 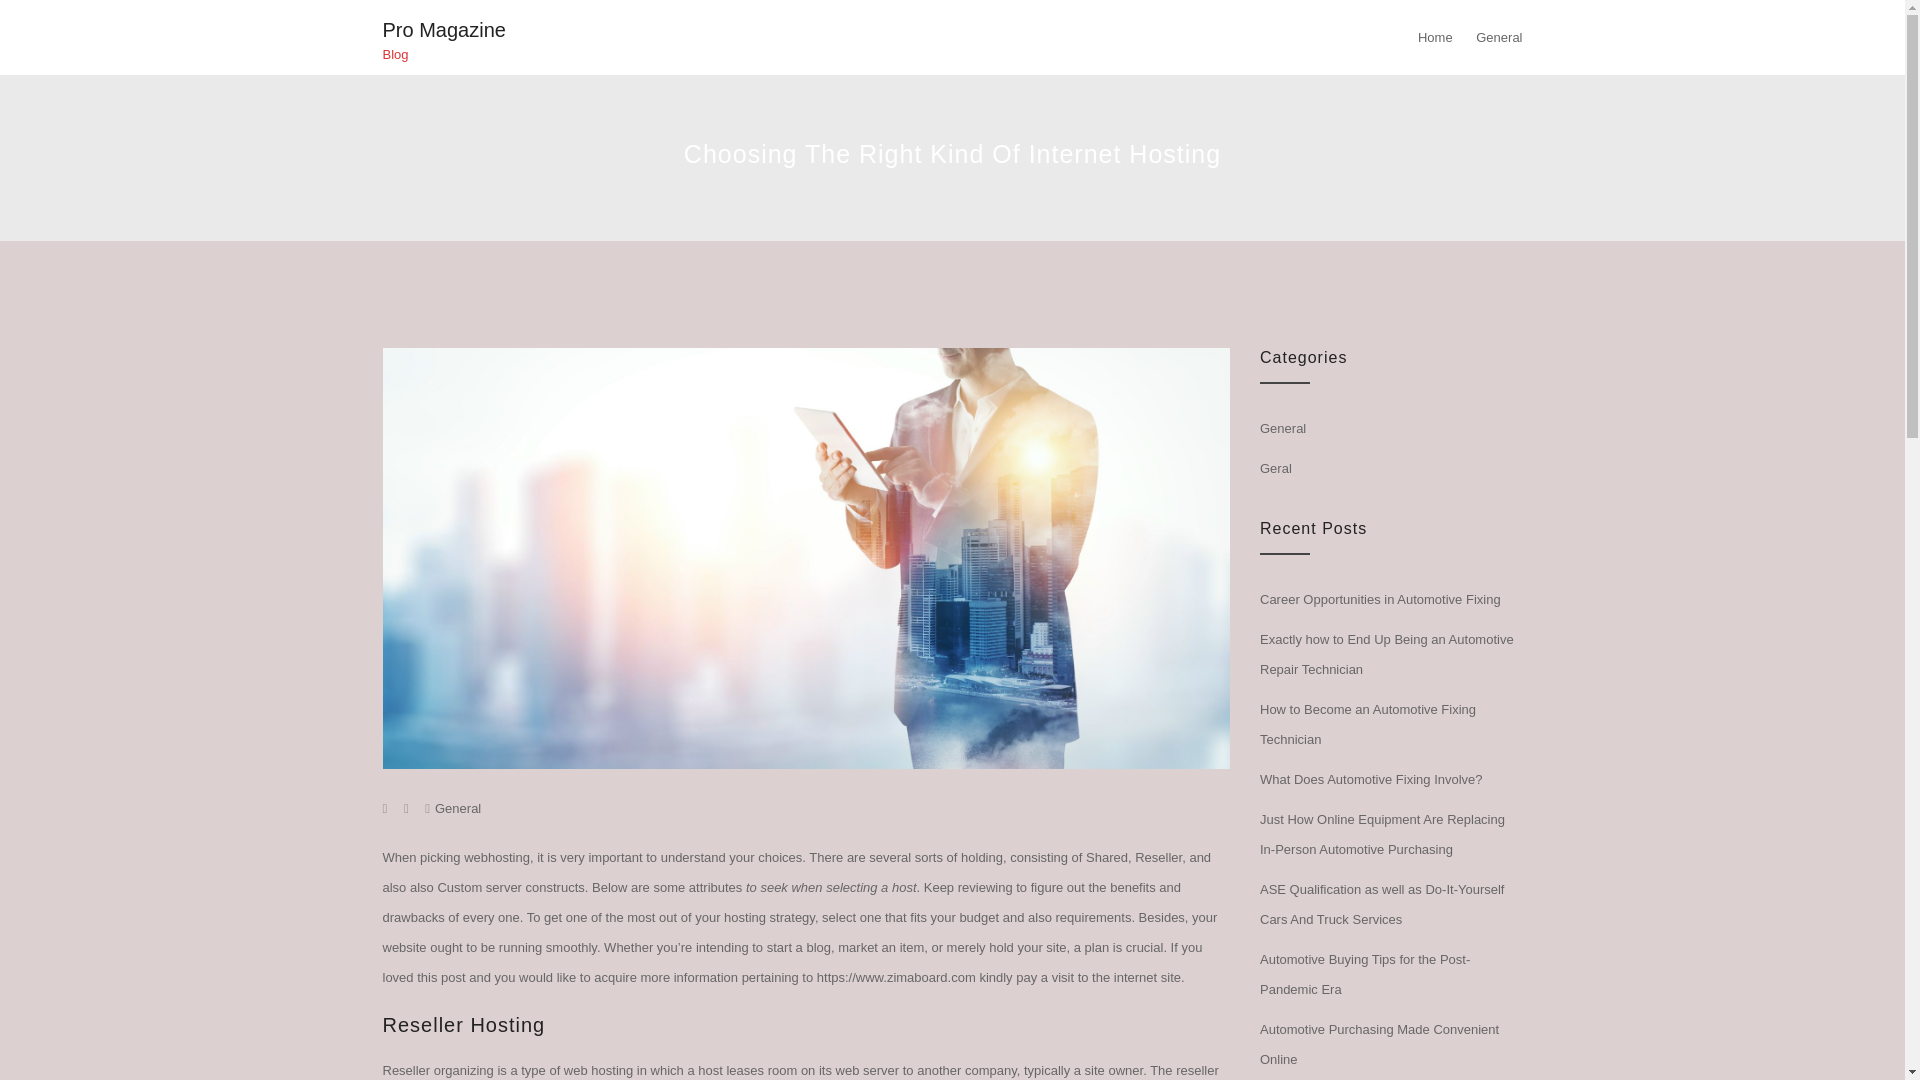 I want to click on Automotive Purchasing Made Convenient Online, so click(x=1379, y=1044).